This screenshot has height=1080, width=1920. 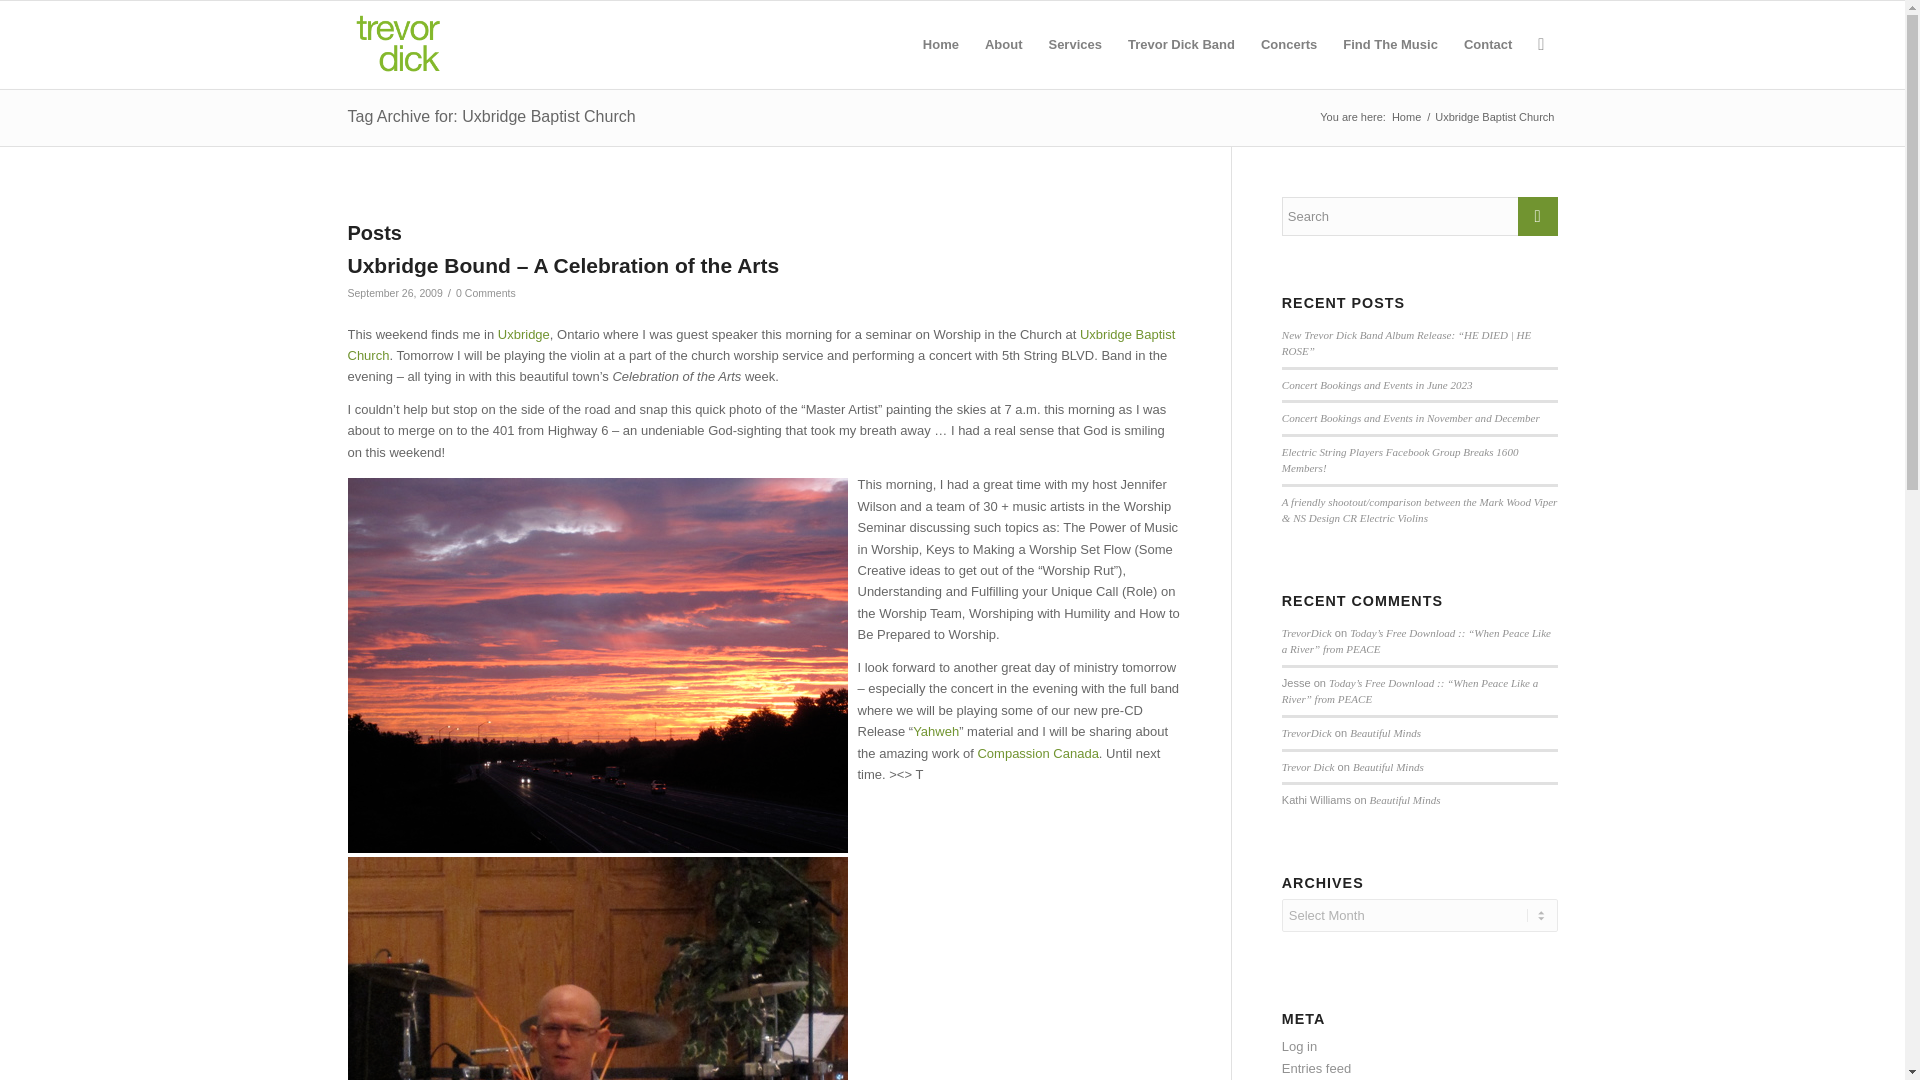 What do you see at coordinates (1182, 44) in the screenshot?
I see `Trevor Dick Band` at bounding box center [1182, 44].